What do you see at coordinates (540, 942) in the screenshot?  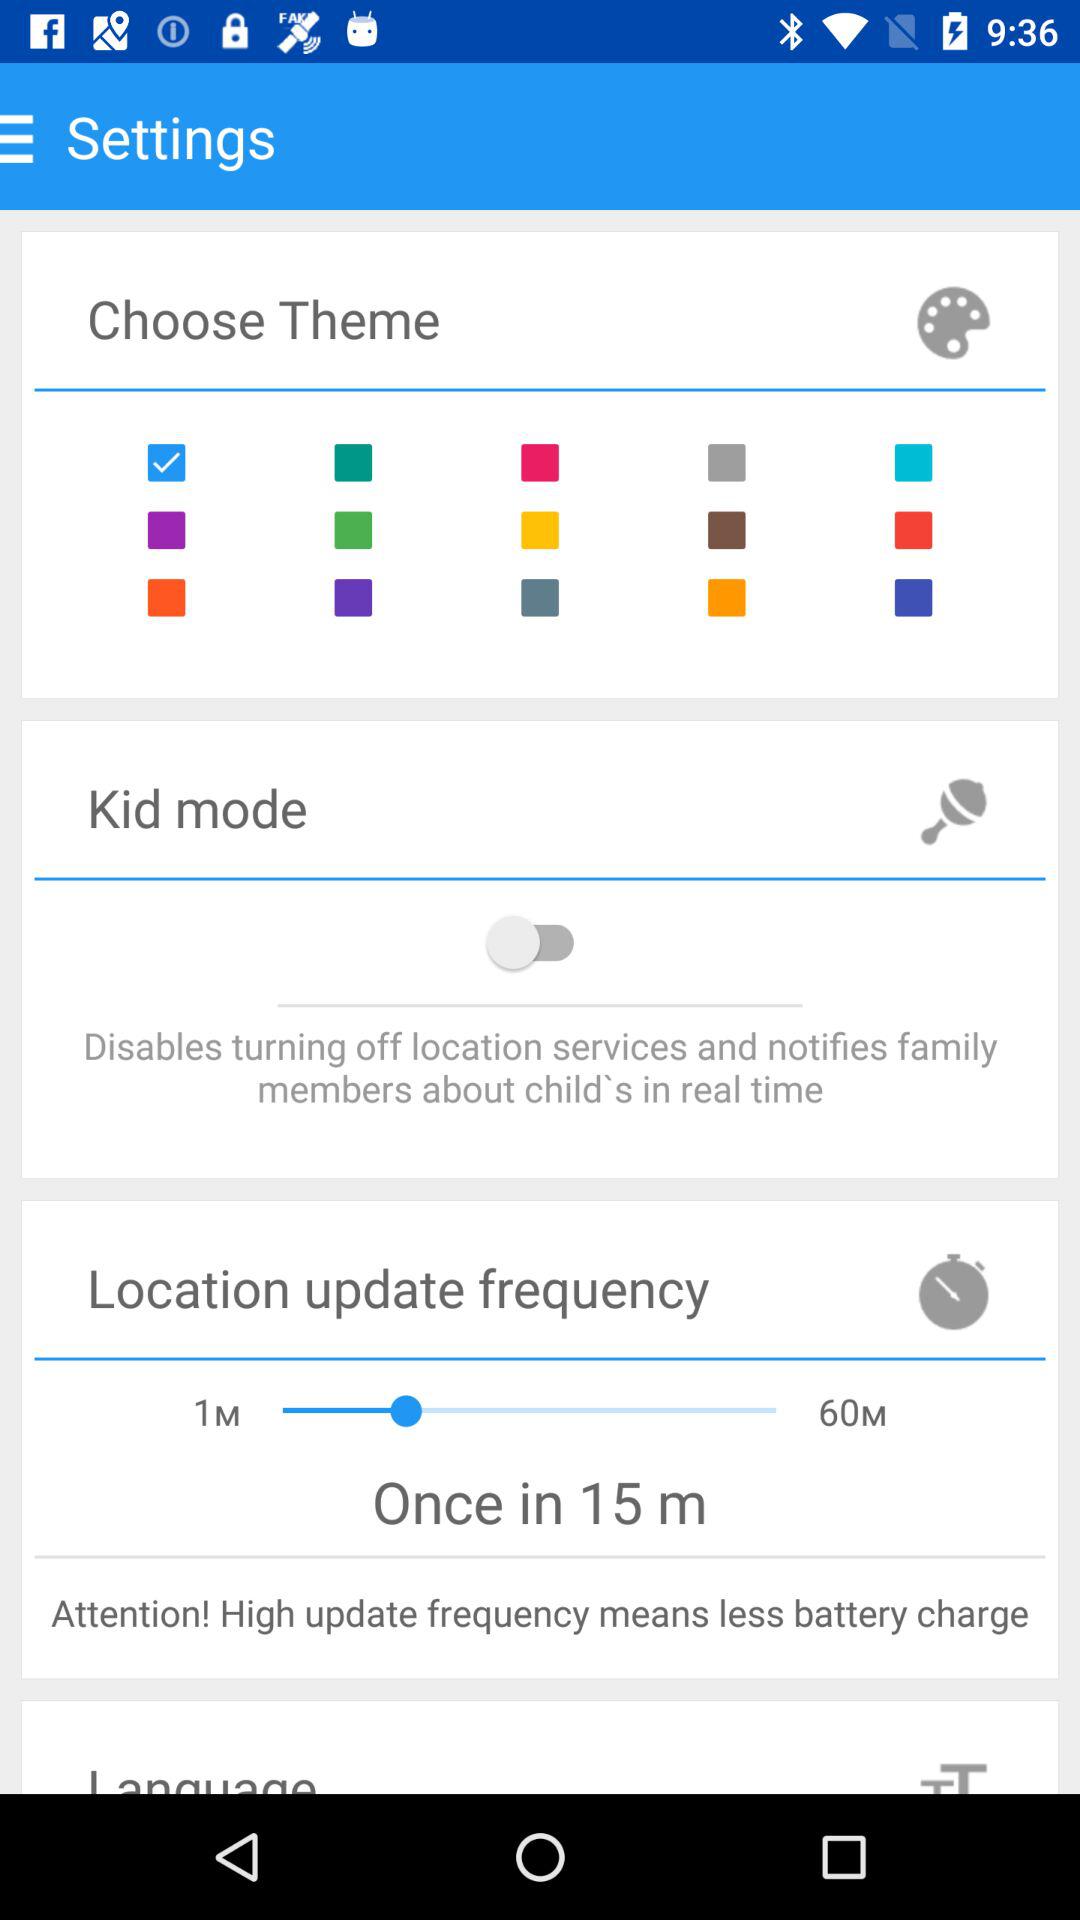 I see `toggle location option` at bounding box center [540, 942].